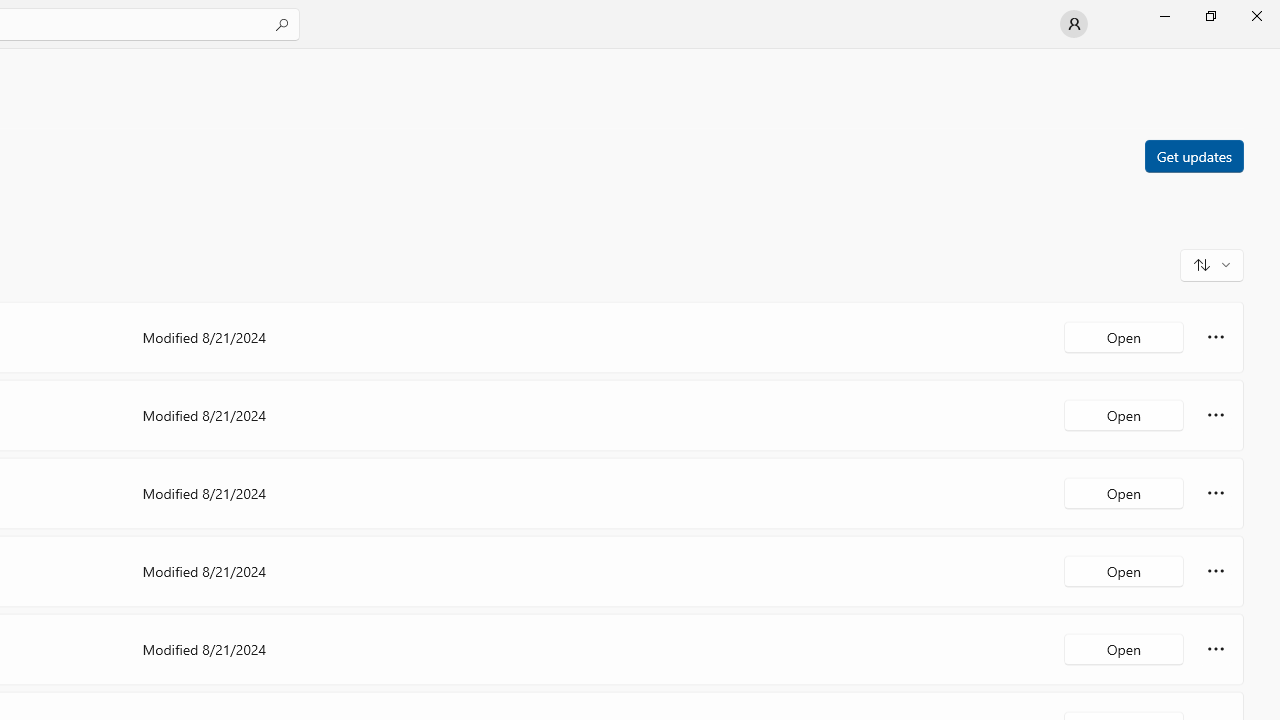 The height and width of the screenshot is (720, 1280). What do you see at coordinates (1212, 264) in the screenshot?
I see `Sort and filter` at bounding box center [1212, 264].